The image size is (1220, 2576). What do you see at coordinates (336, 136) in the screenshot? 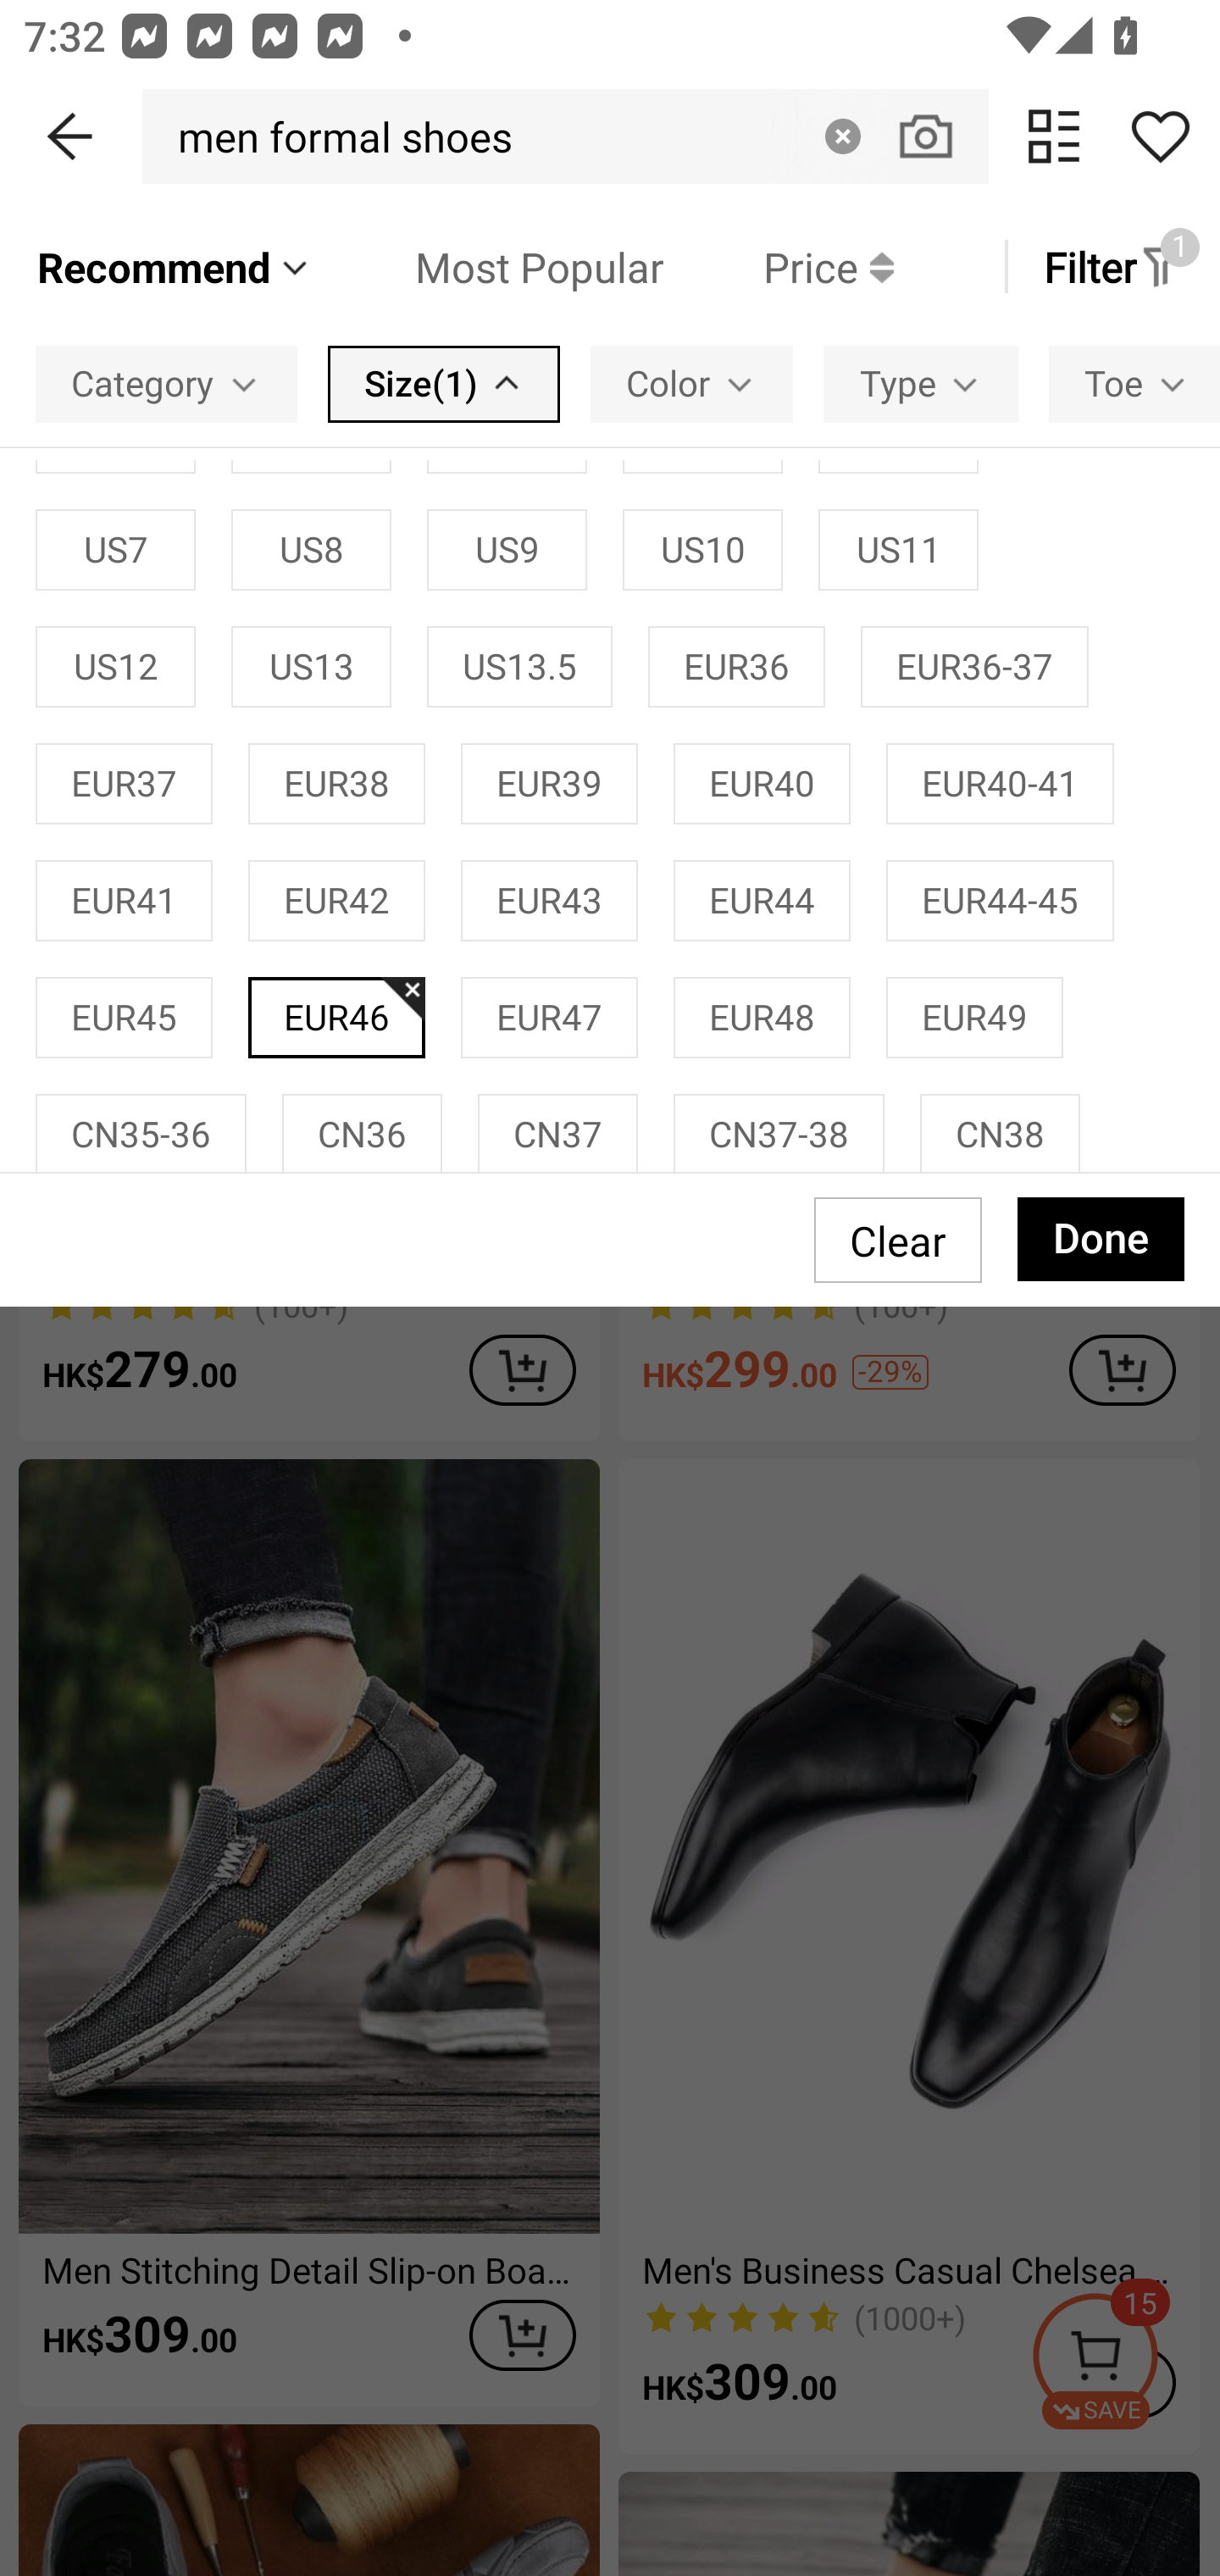
I see `men formal shoes` at bounding box center [336, 136].